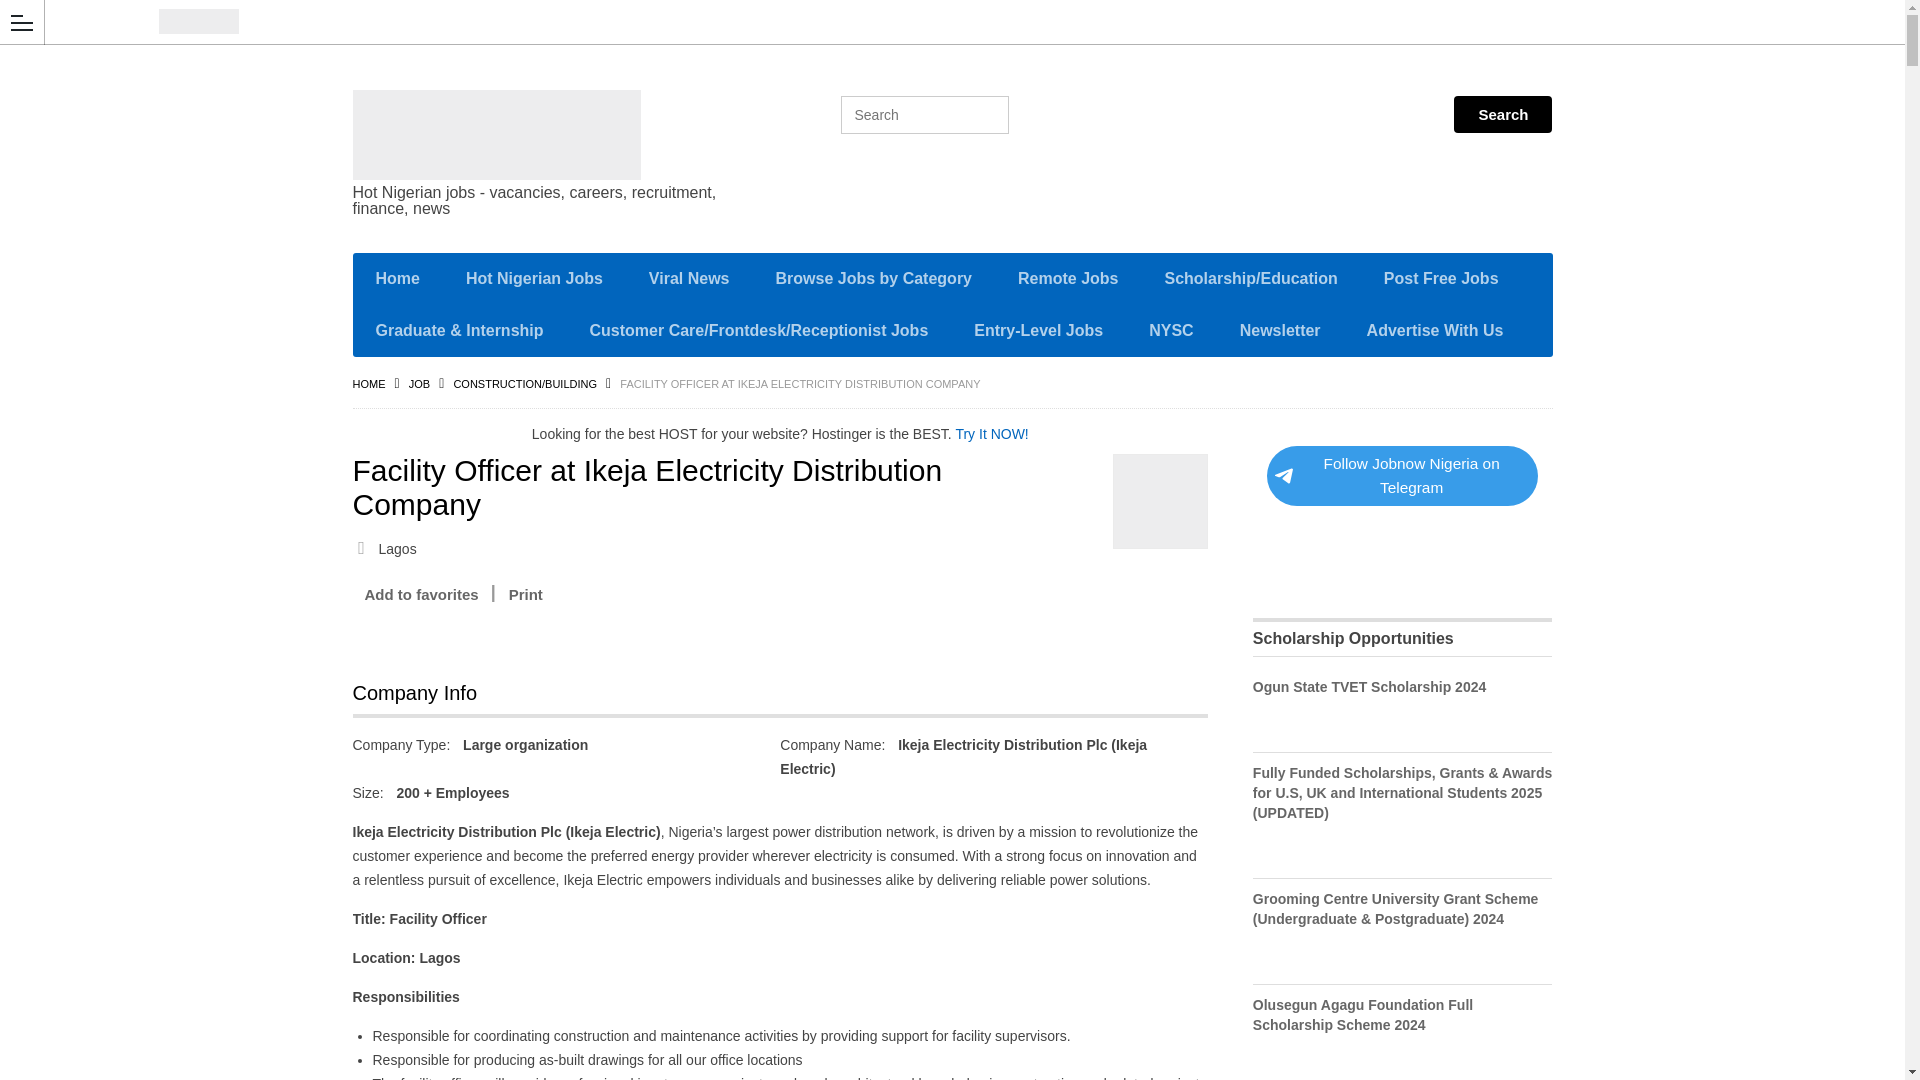  I want to click on Add to favorites, so click(420, 594).